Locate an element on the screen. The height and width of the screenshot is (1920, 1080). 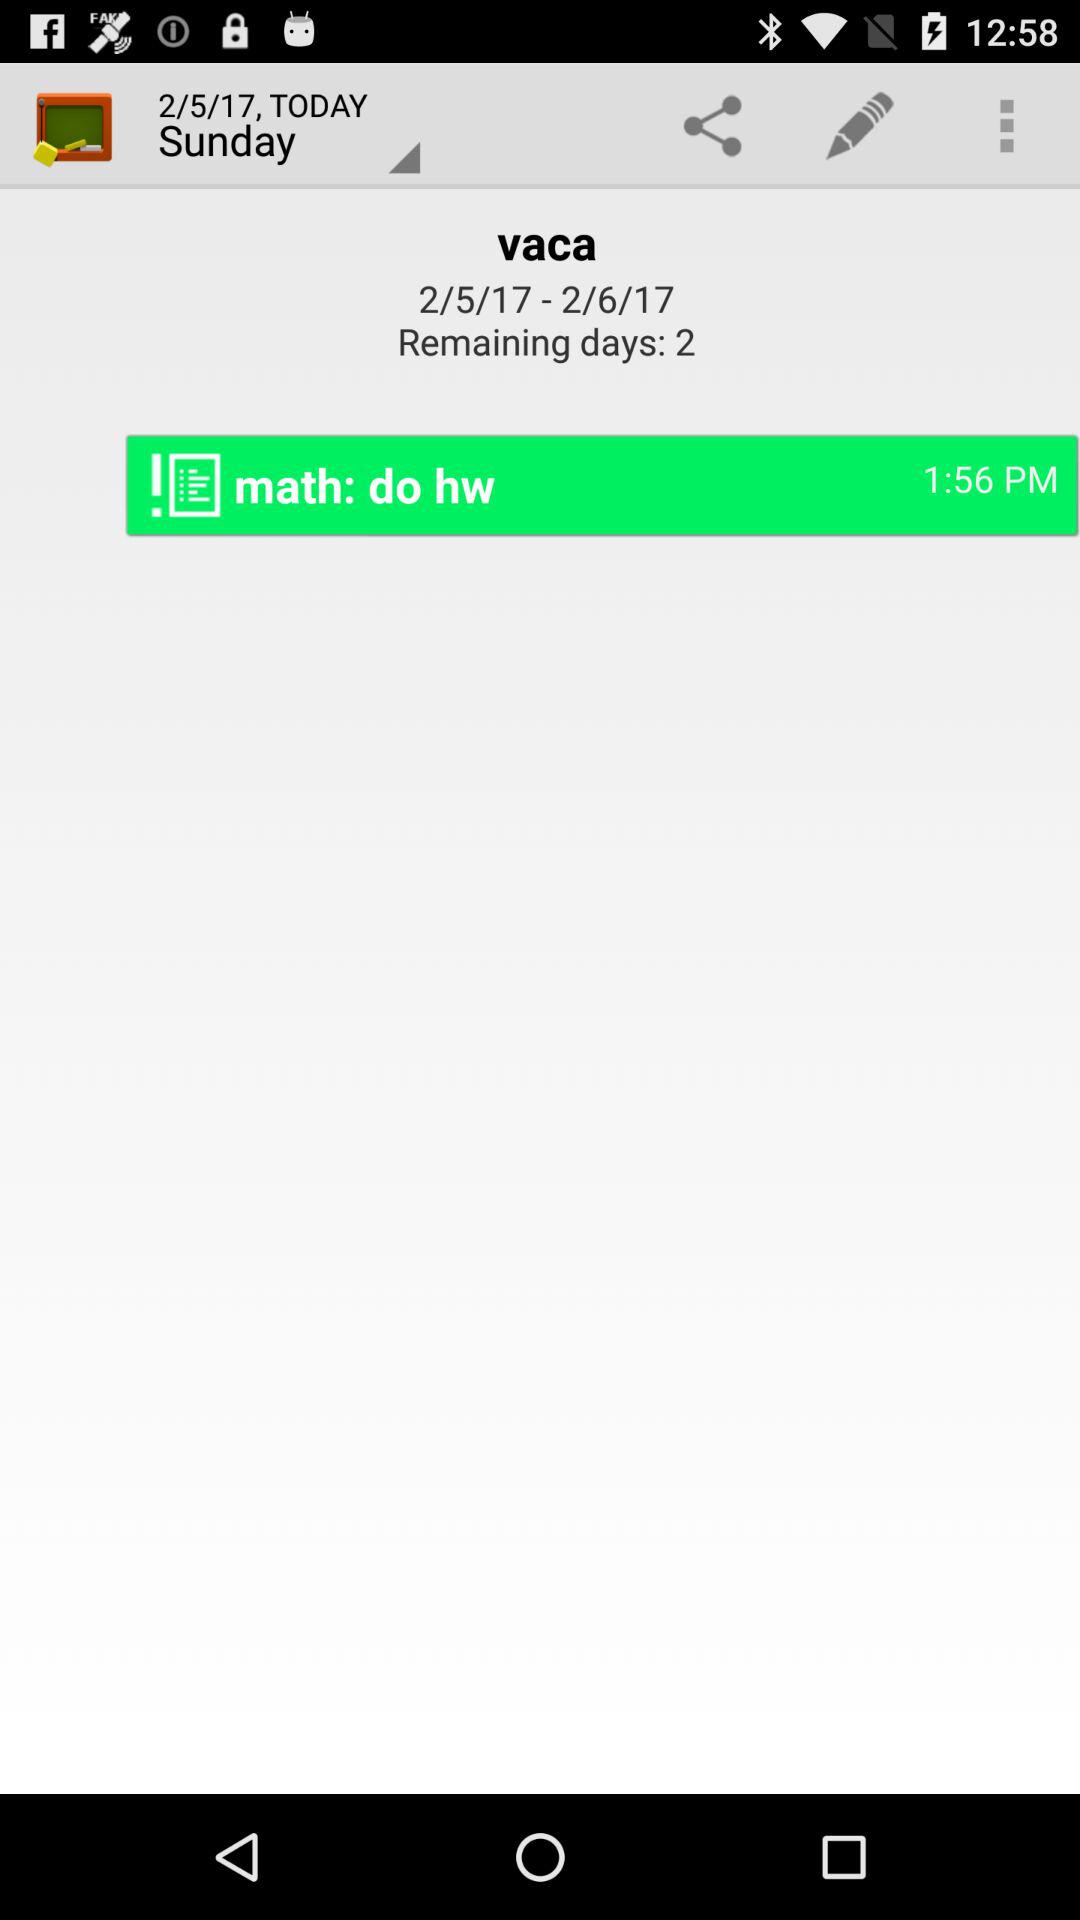
select the logo on the menu bar is located at coordinates (74, 126).